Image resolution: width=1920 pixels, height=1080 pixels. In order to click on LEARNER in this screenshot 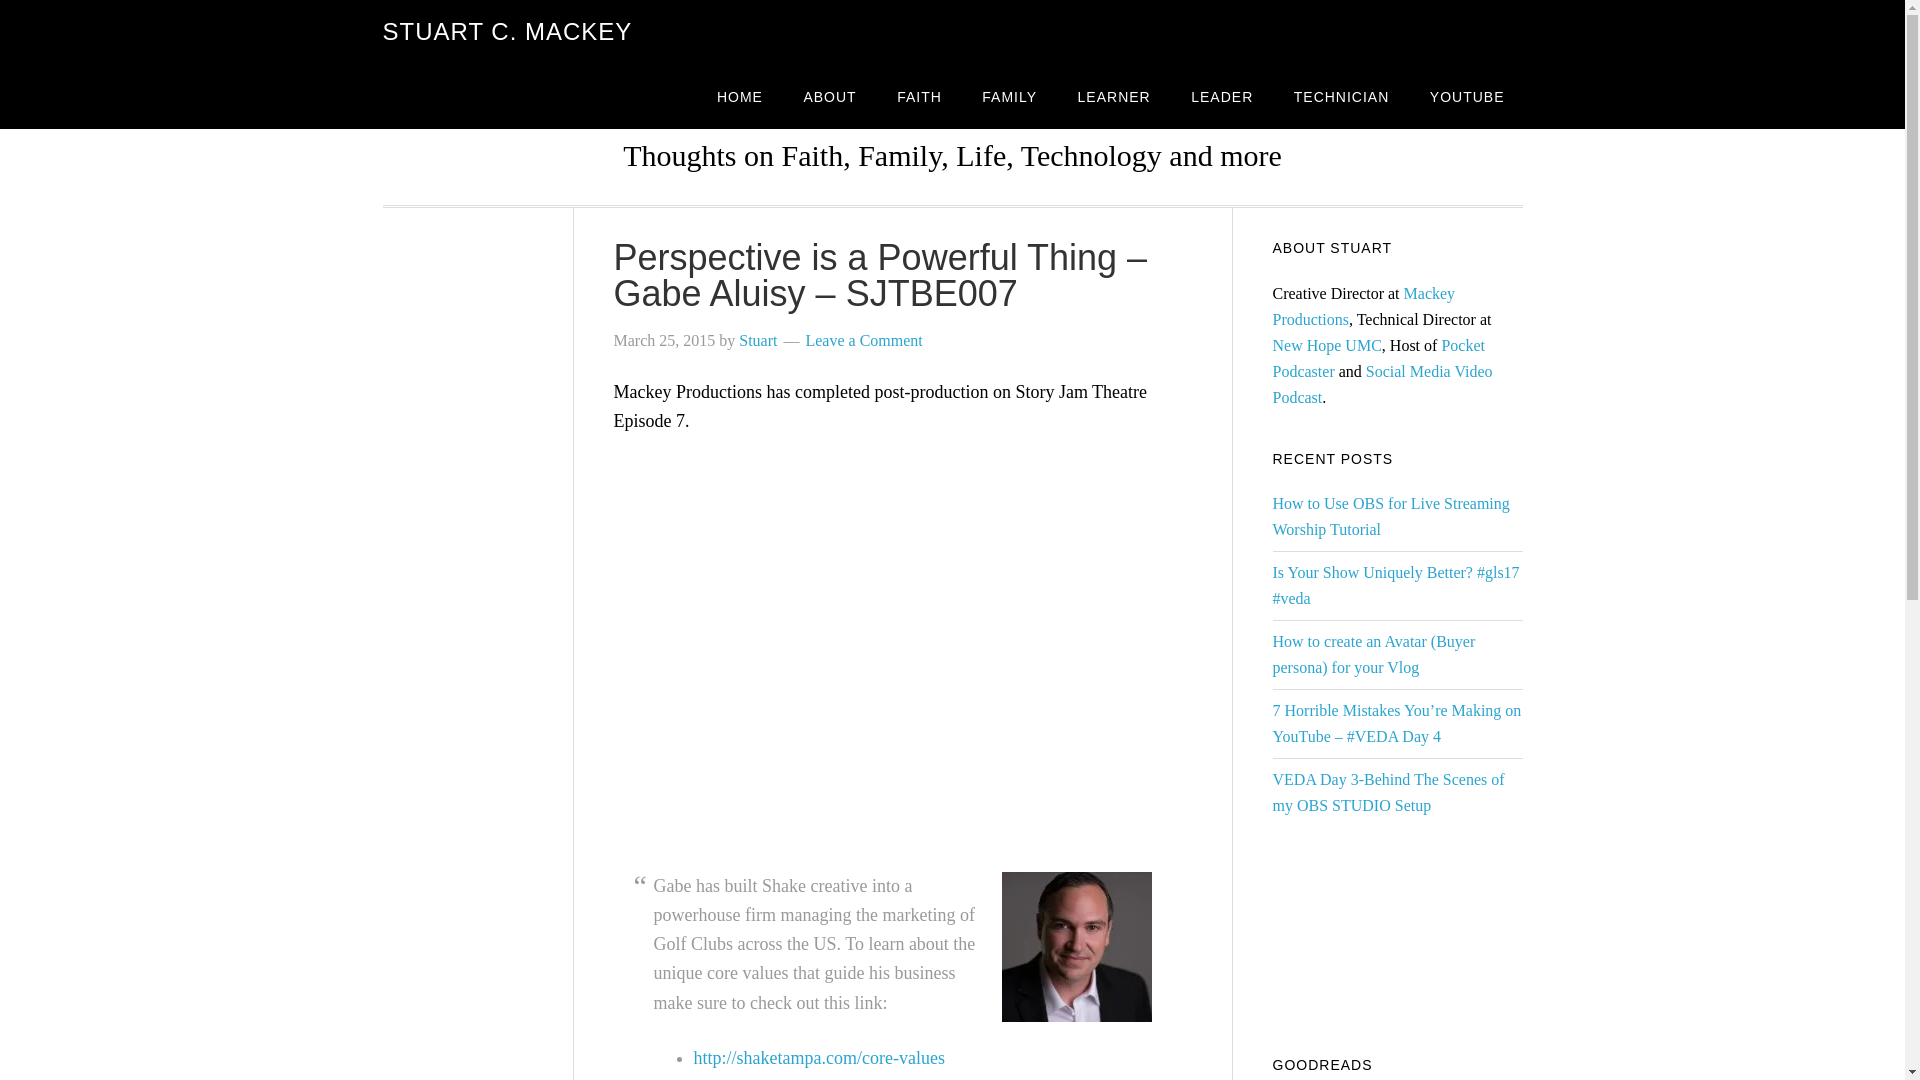, I will do `click(1114, 96)`.